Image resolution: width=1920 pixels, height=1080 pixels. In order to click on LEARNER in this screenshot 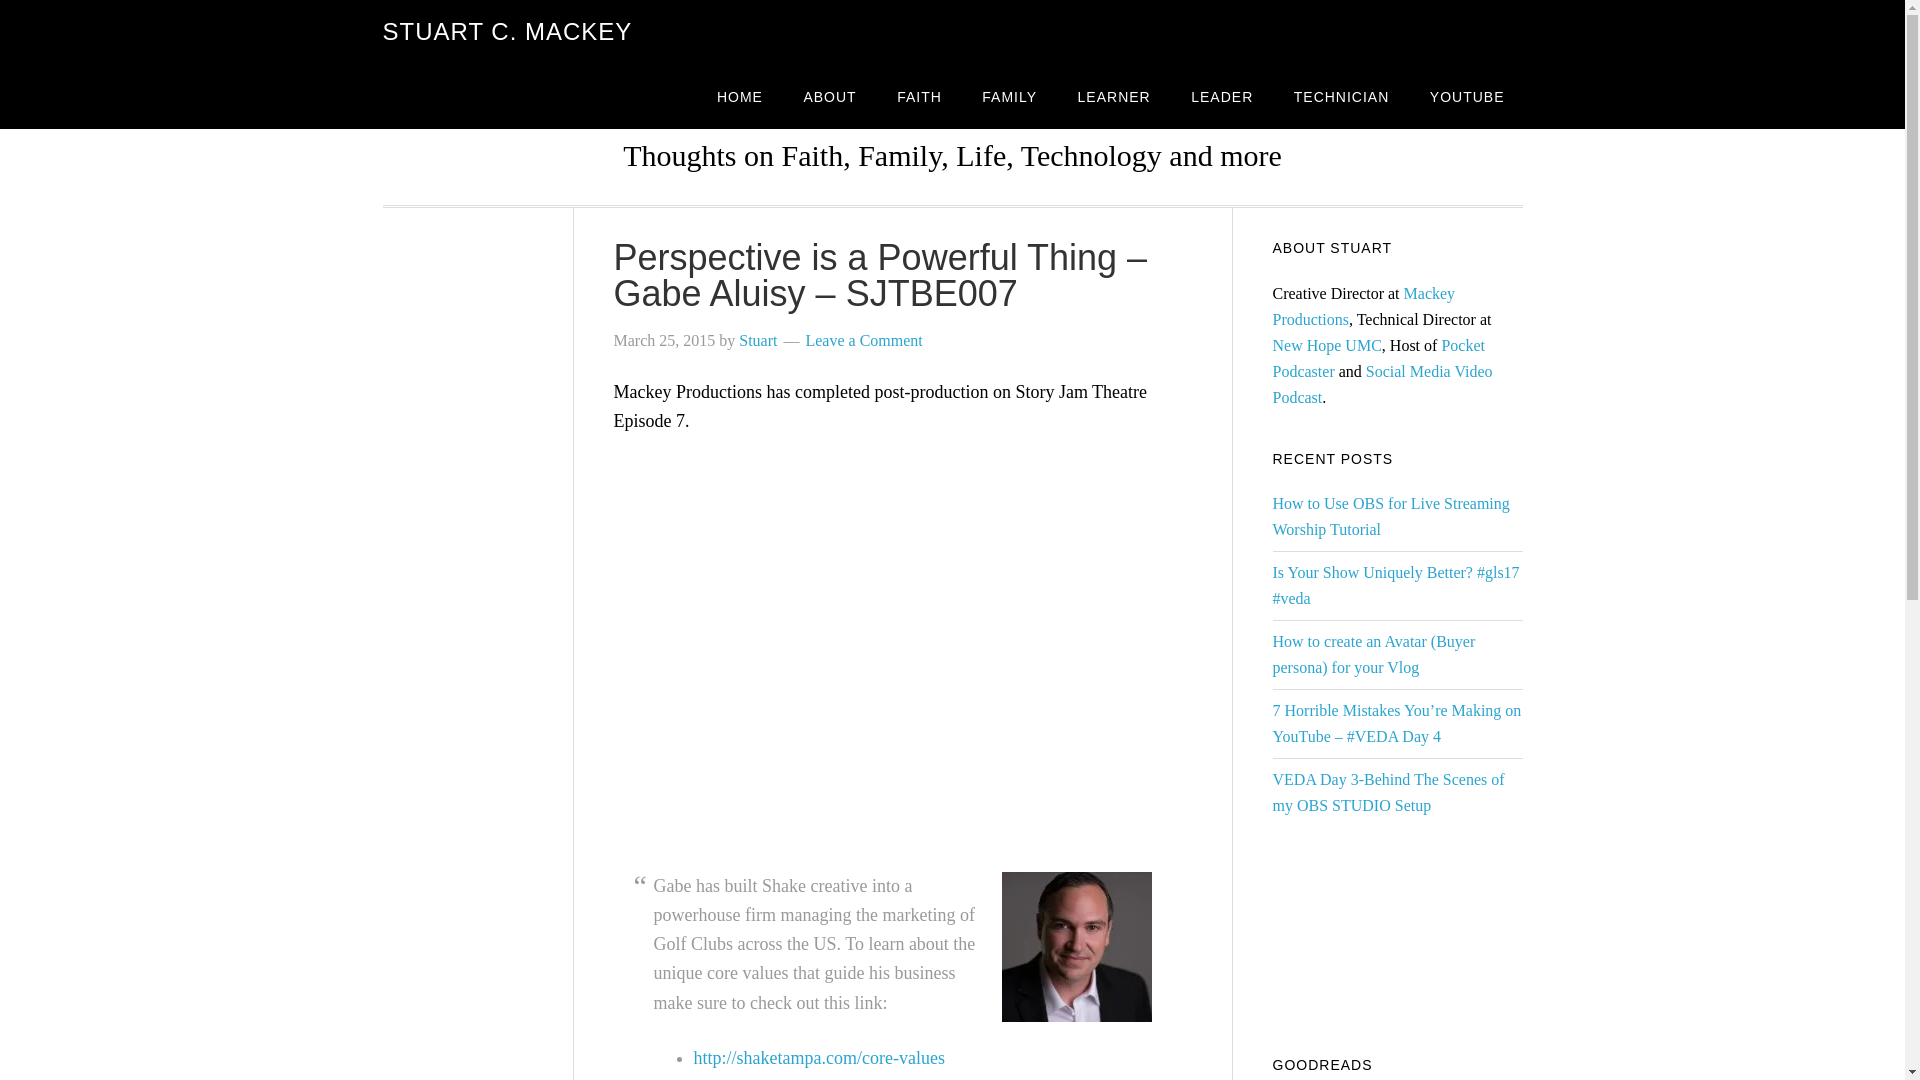, I will do `click(1114, 96)`.